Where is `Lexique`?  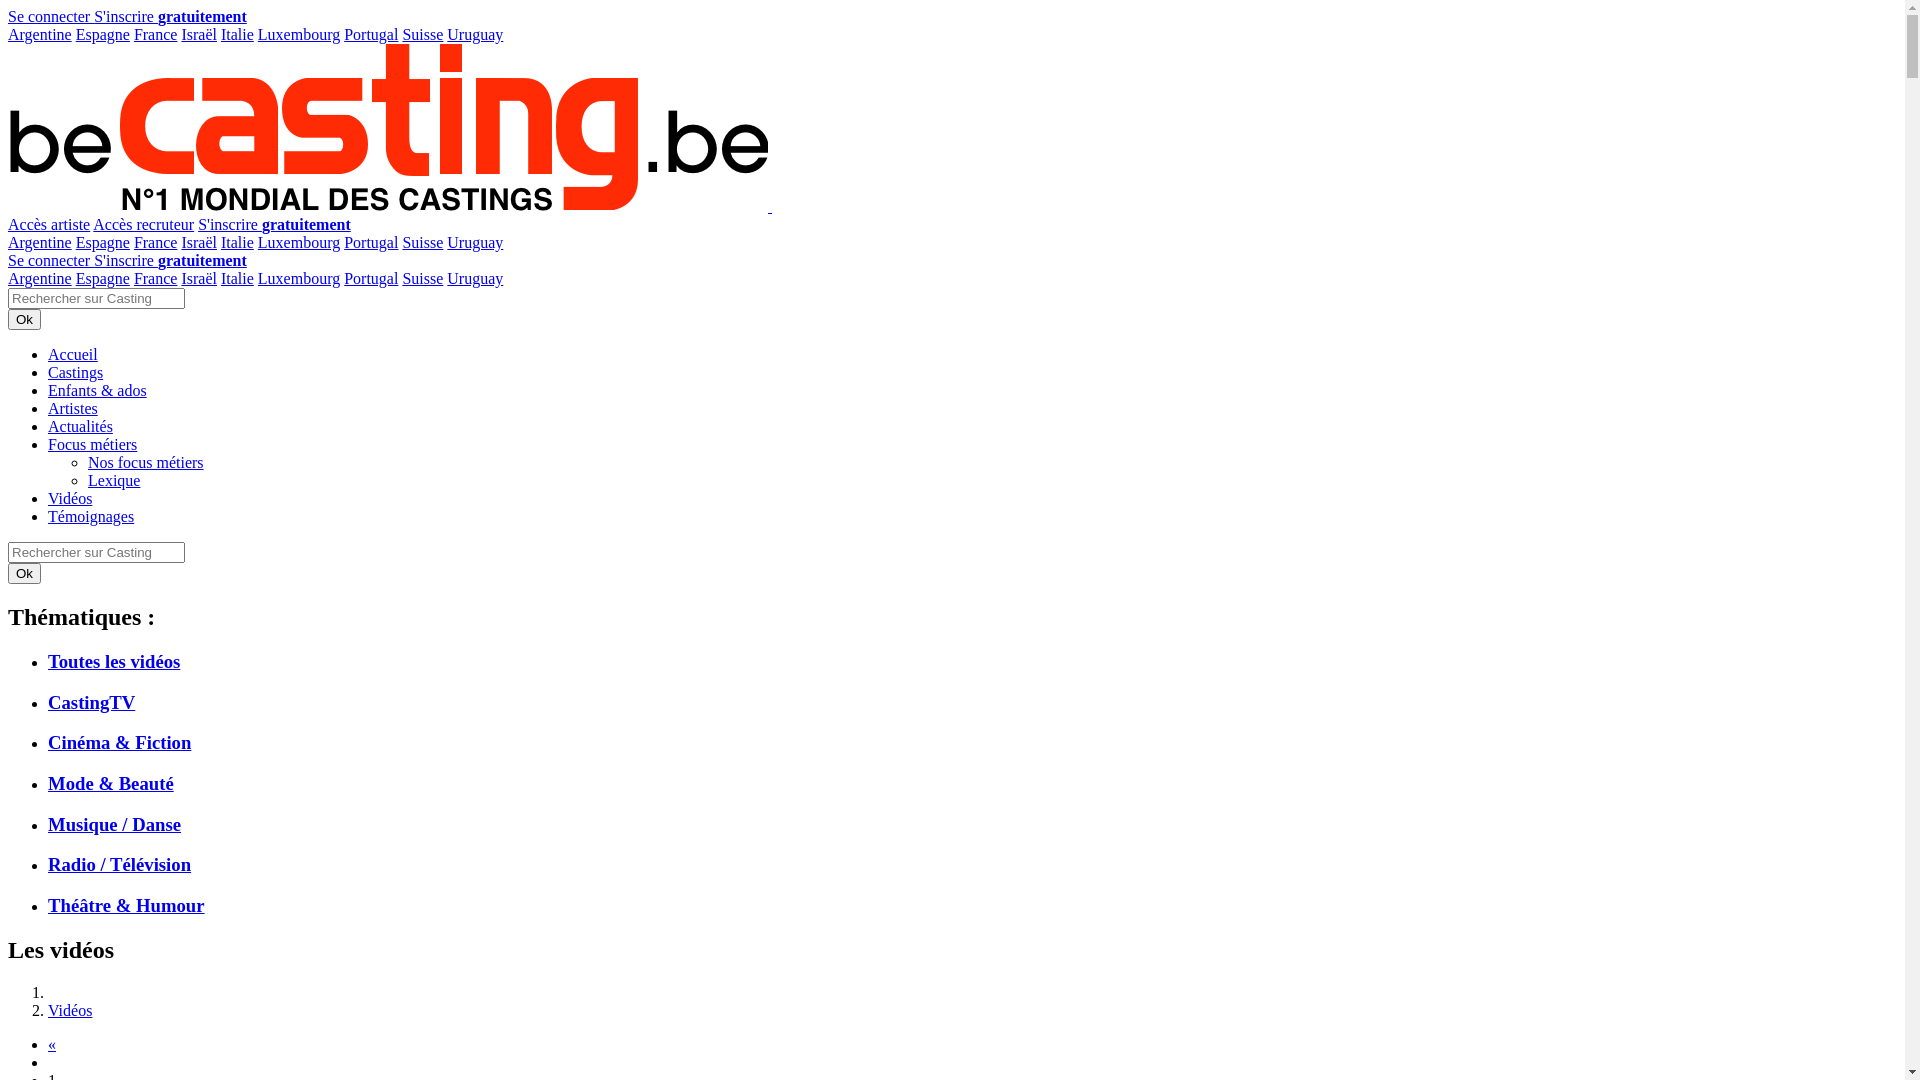
Lexique is located at coordinates (114, 480).